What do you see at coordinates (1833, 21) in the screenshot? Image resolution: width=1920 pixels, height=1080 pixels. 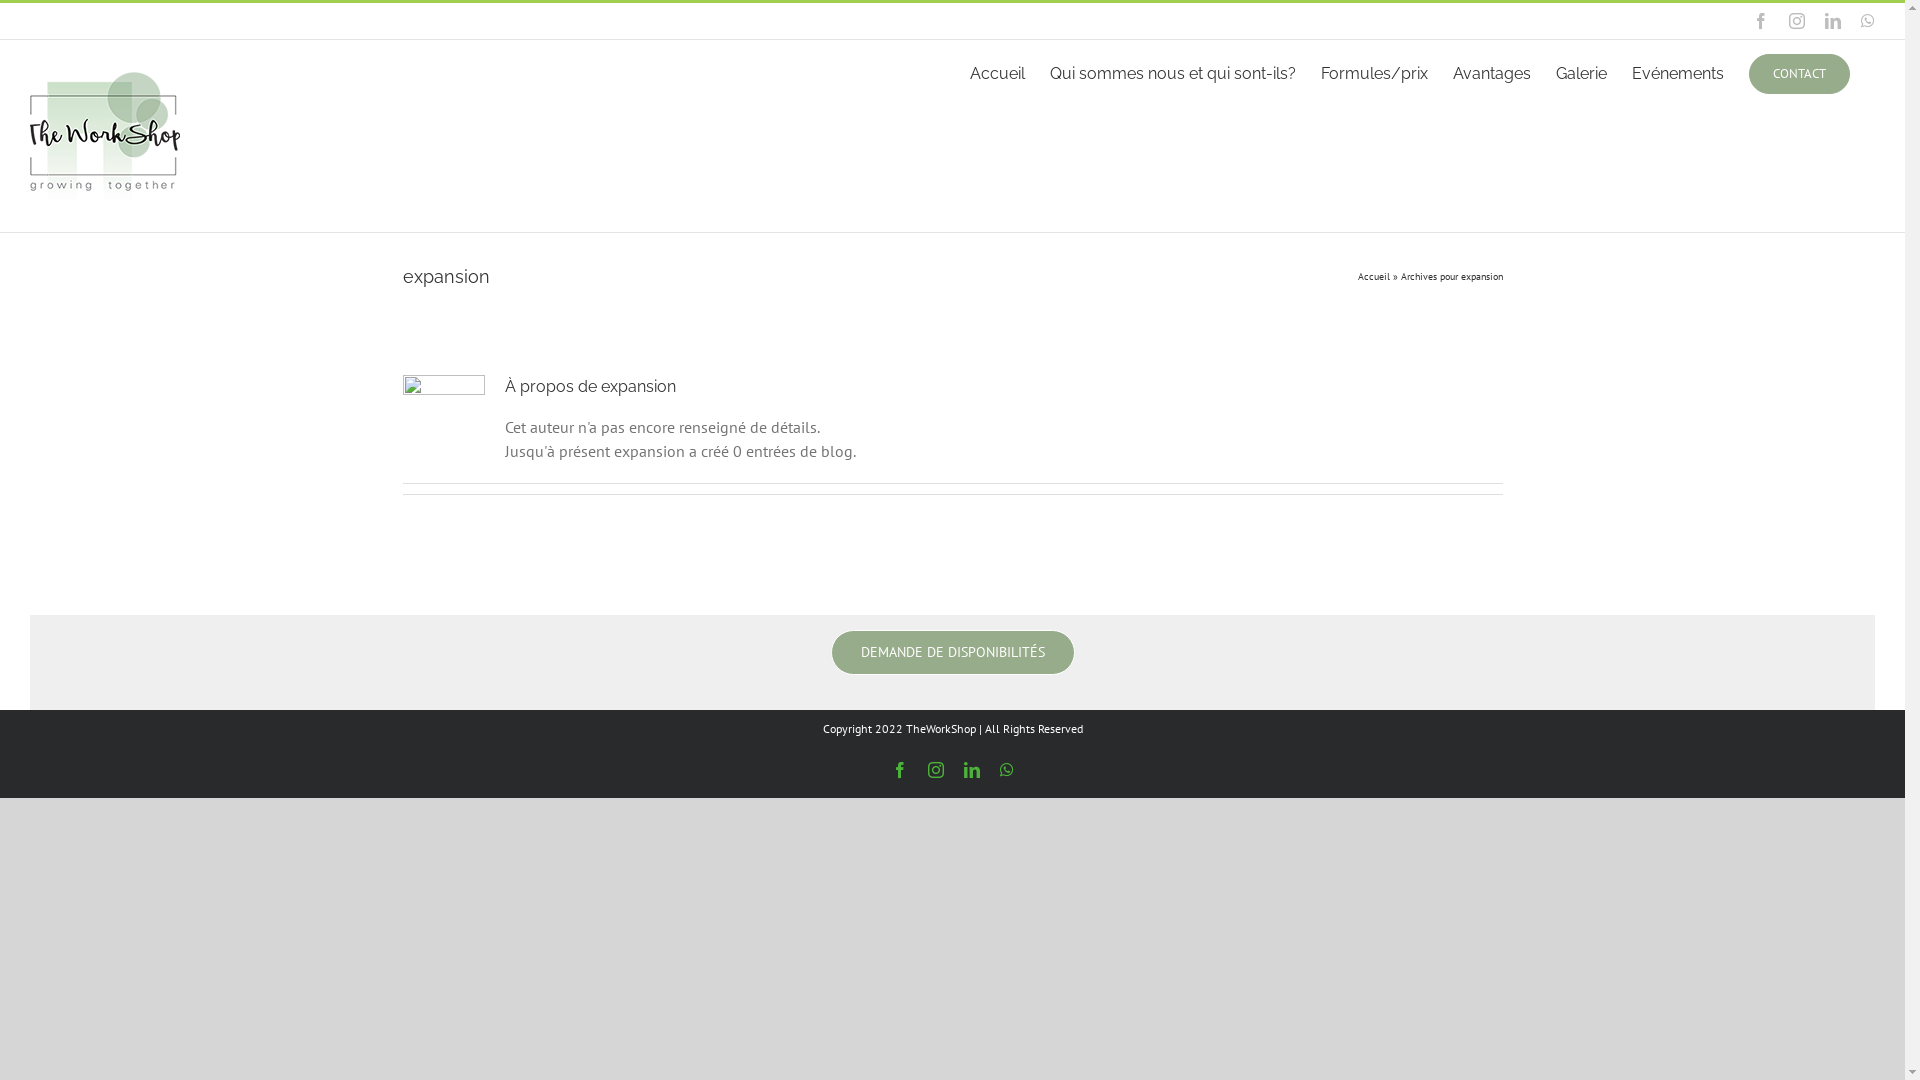 I see `LinkedIn` at bounding box center [1833, 21].